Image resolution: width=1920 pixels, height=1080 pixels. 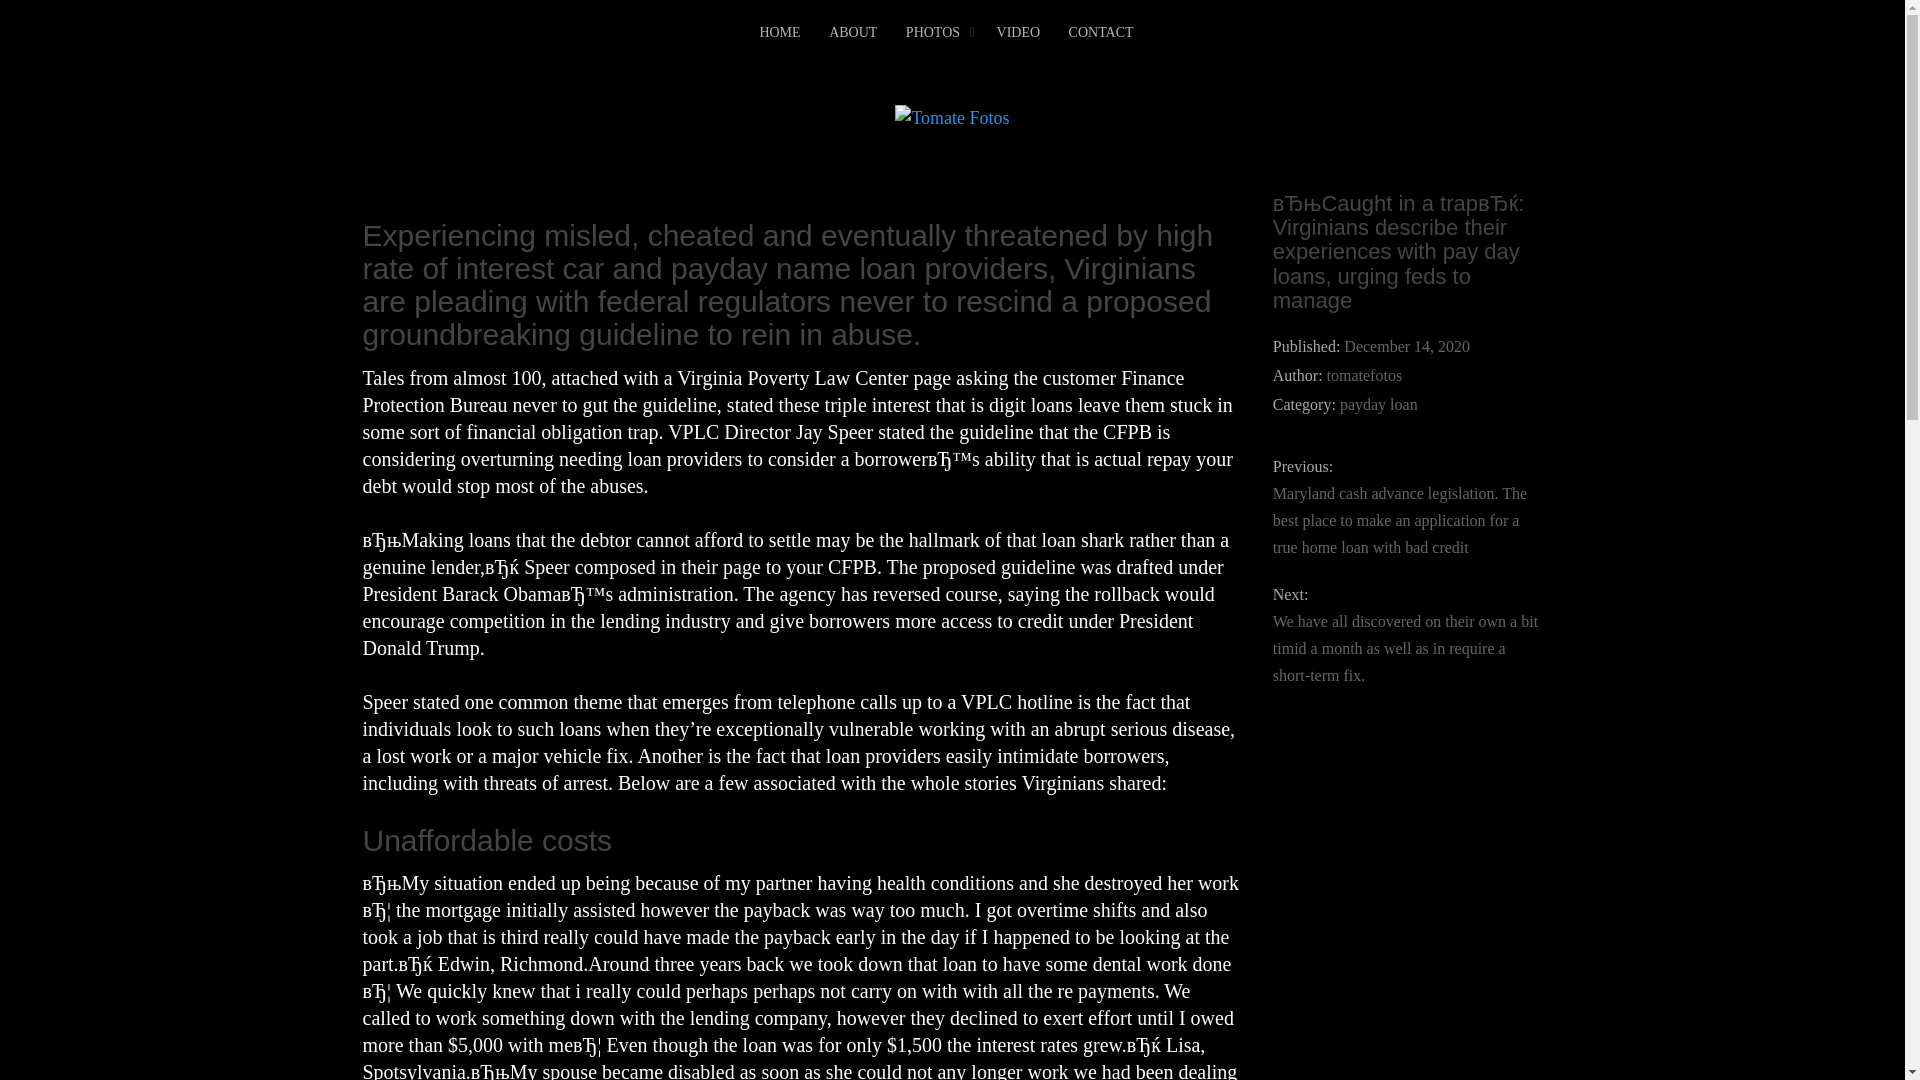 What do you see at coordinates (1379, 404) in the screenshot?
I see `payday loan` at bounding box center [1379, 404].